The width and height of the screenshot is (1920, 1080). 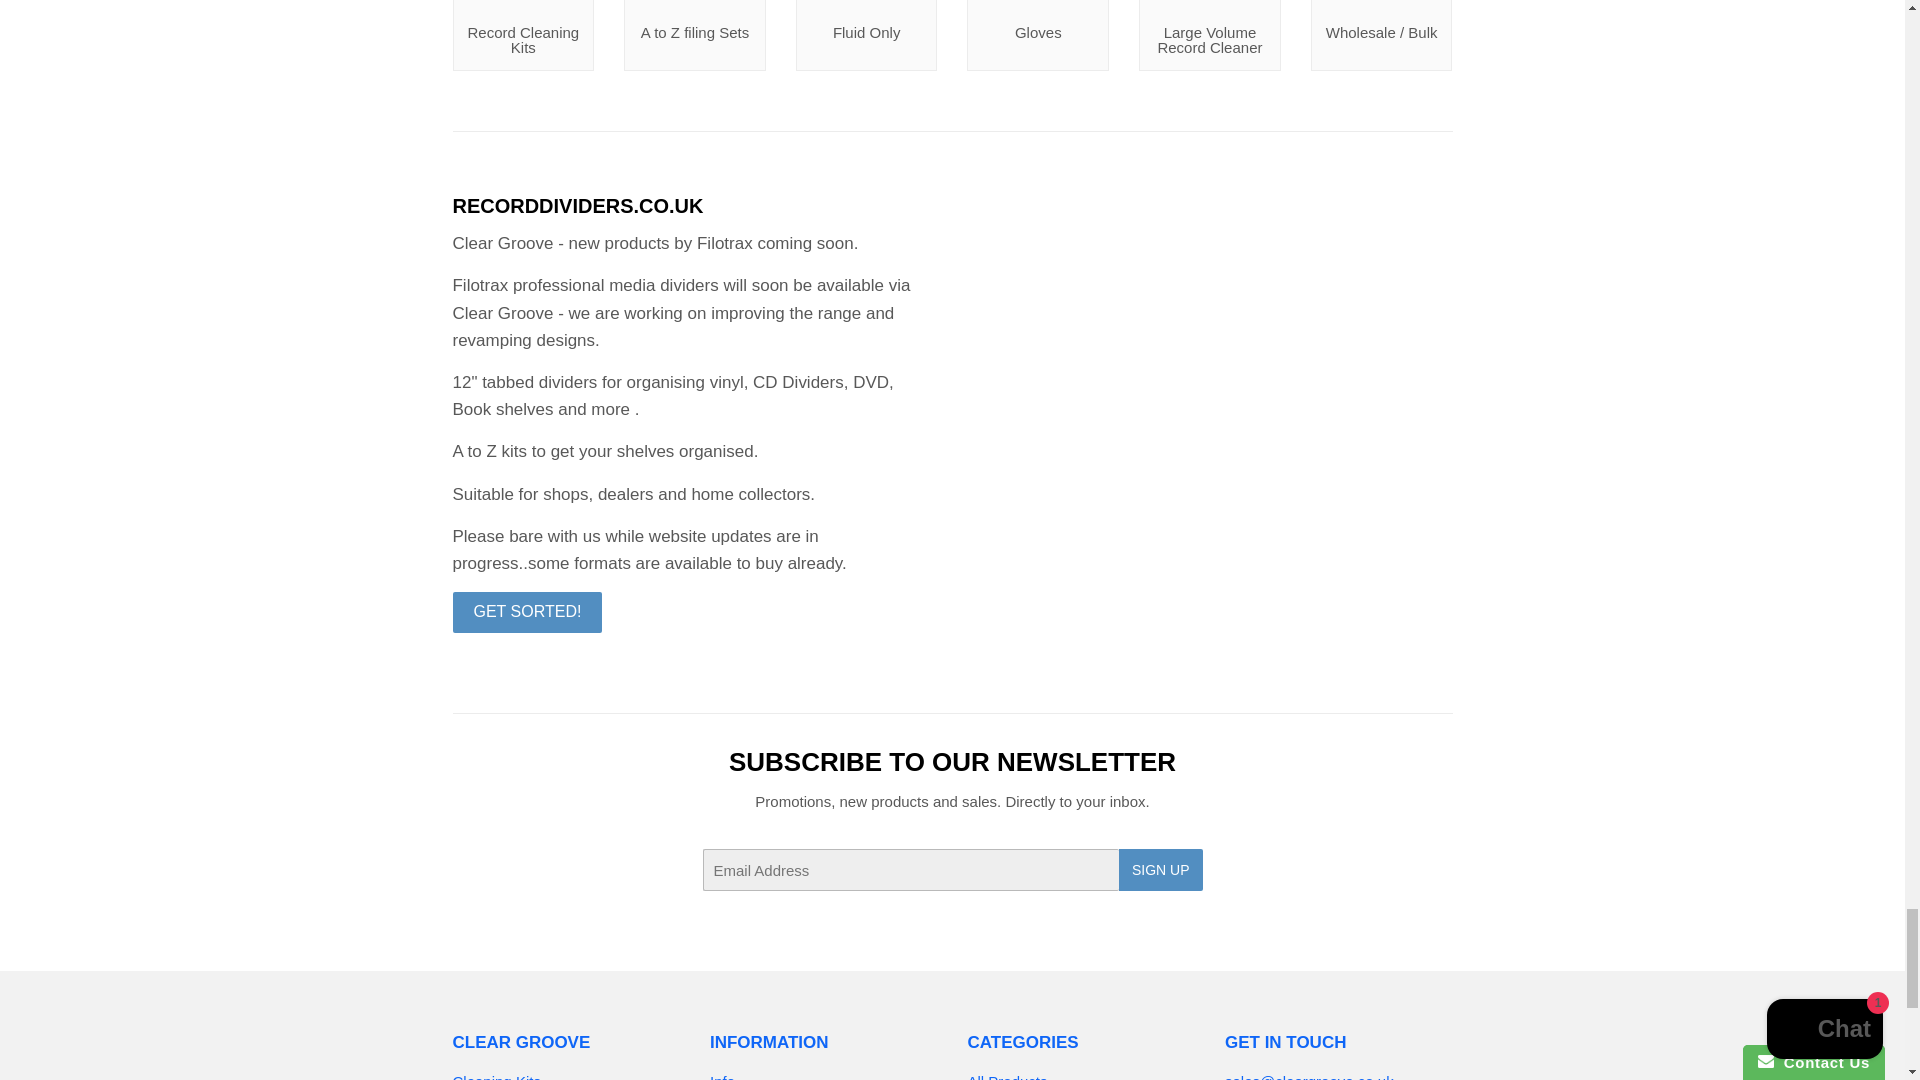 What do you see at coordinates (695, 36) in the screenshot?
I see `Browse our A to Z filing Sets collection` at bounding box center [695, 36].